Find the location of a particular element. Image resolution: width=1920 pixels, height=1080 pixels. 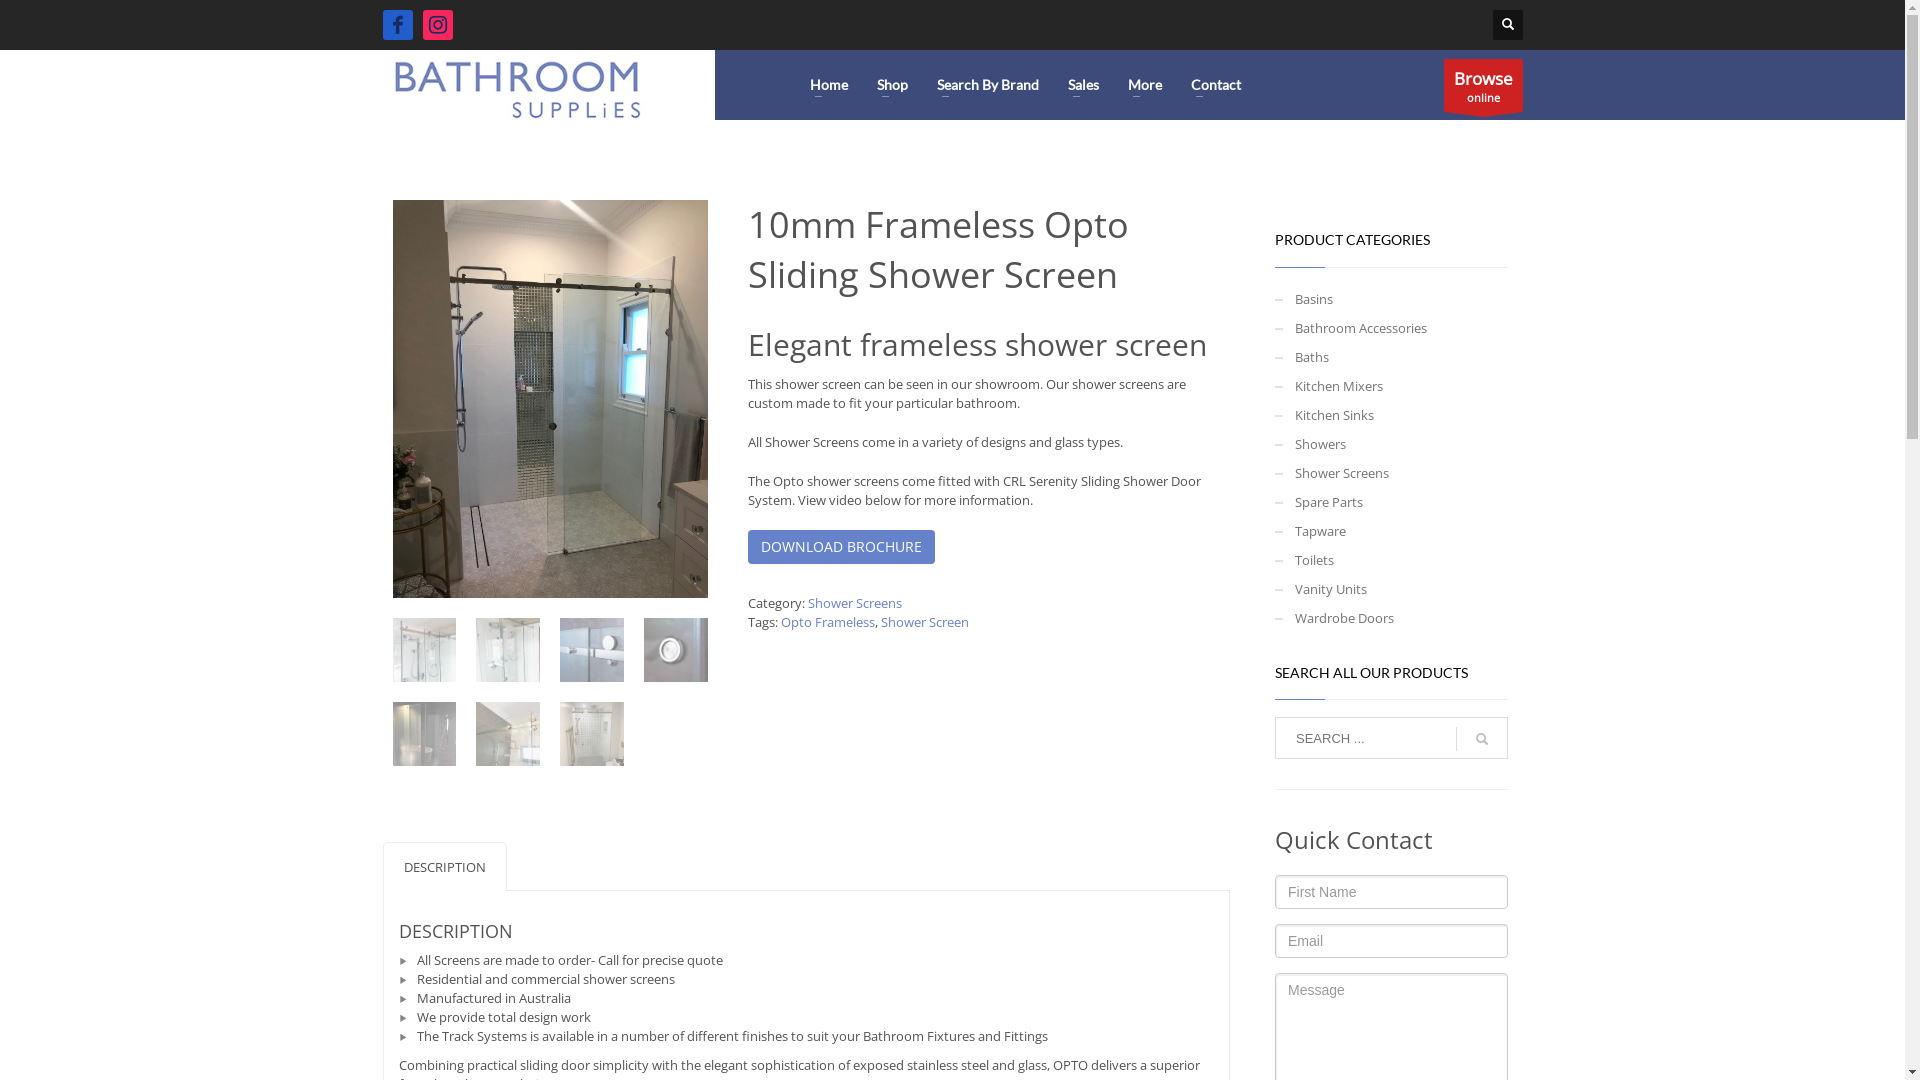

Opto Frameless is located at coordinates (828, 622).